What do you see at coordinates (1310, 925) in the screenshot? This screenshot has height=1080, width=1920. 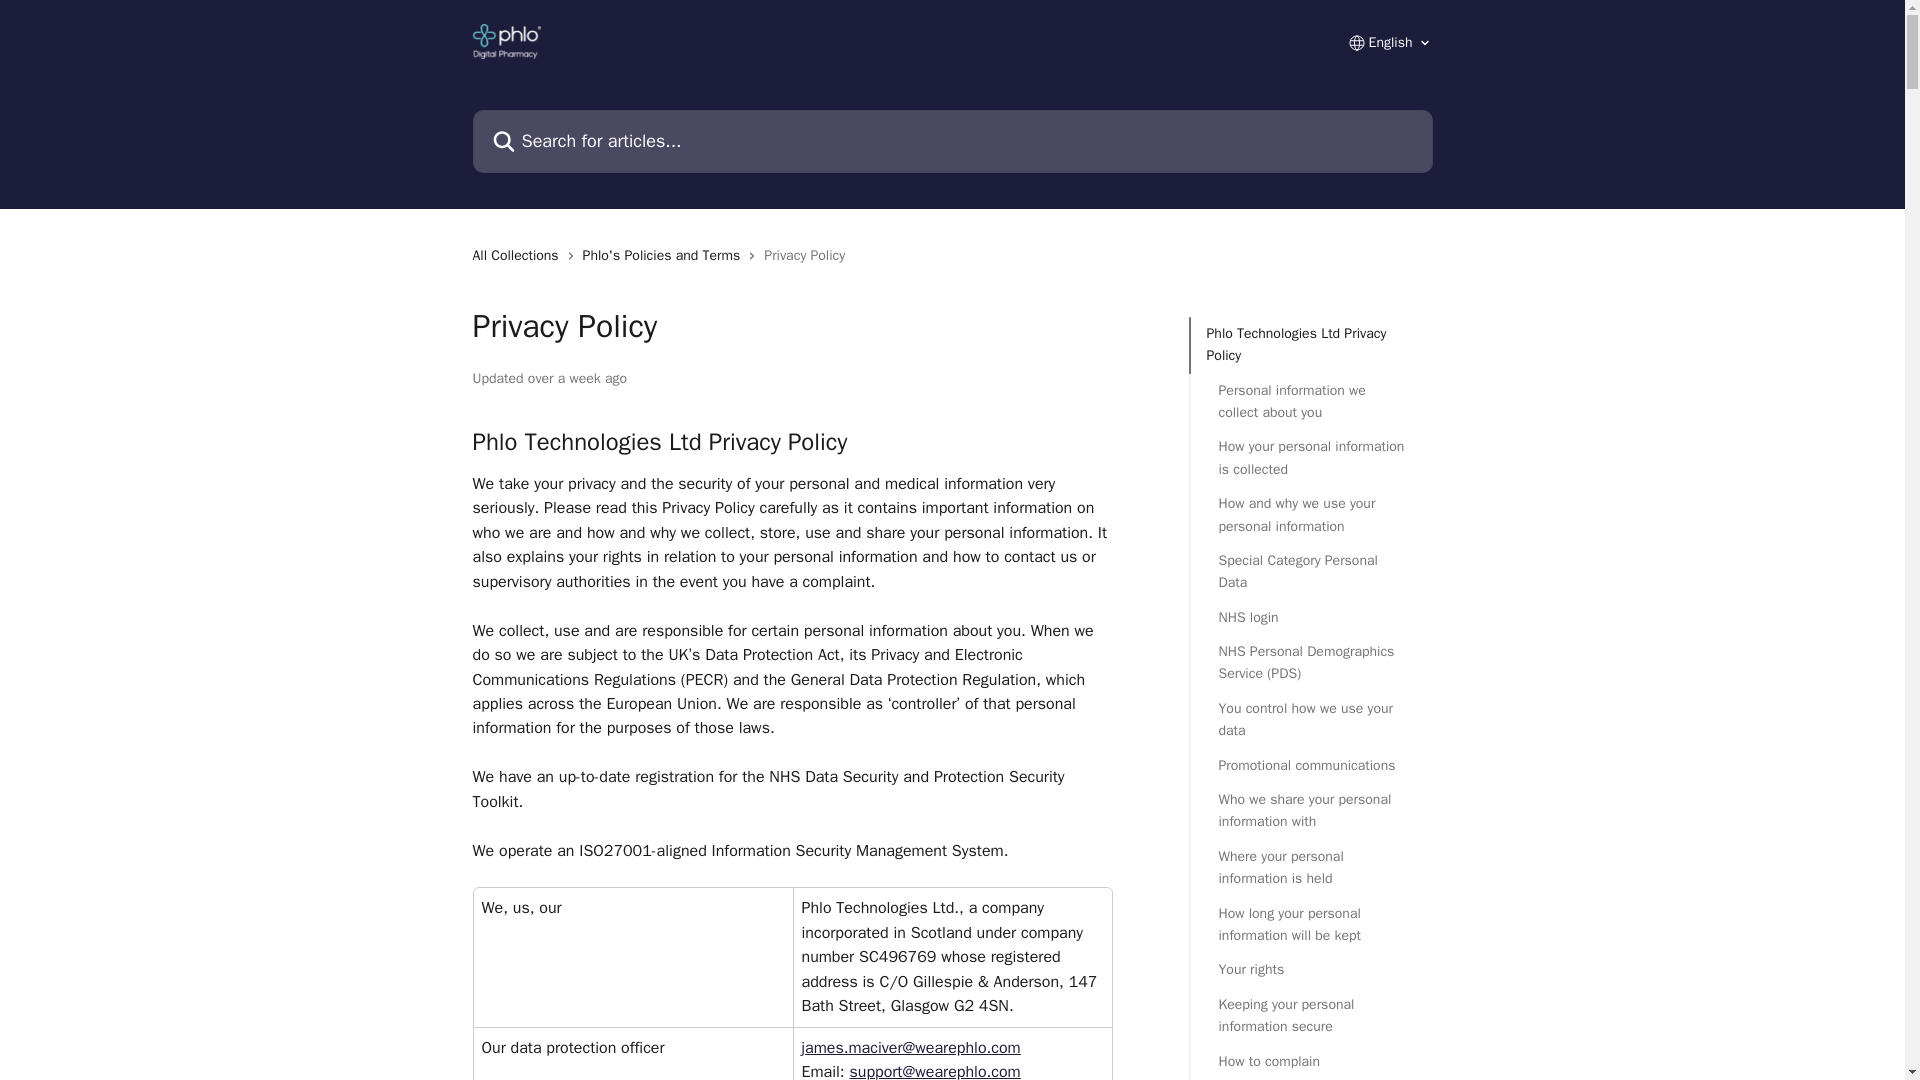 I see `How long your personal information will be kept  ` at bounding box center [1310, 925].